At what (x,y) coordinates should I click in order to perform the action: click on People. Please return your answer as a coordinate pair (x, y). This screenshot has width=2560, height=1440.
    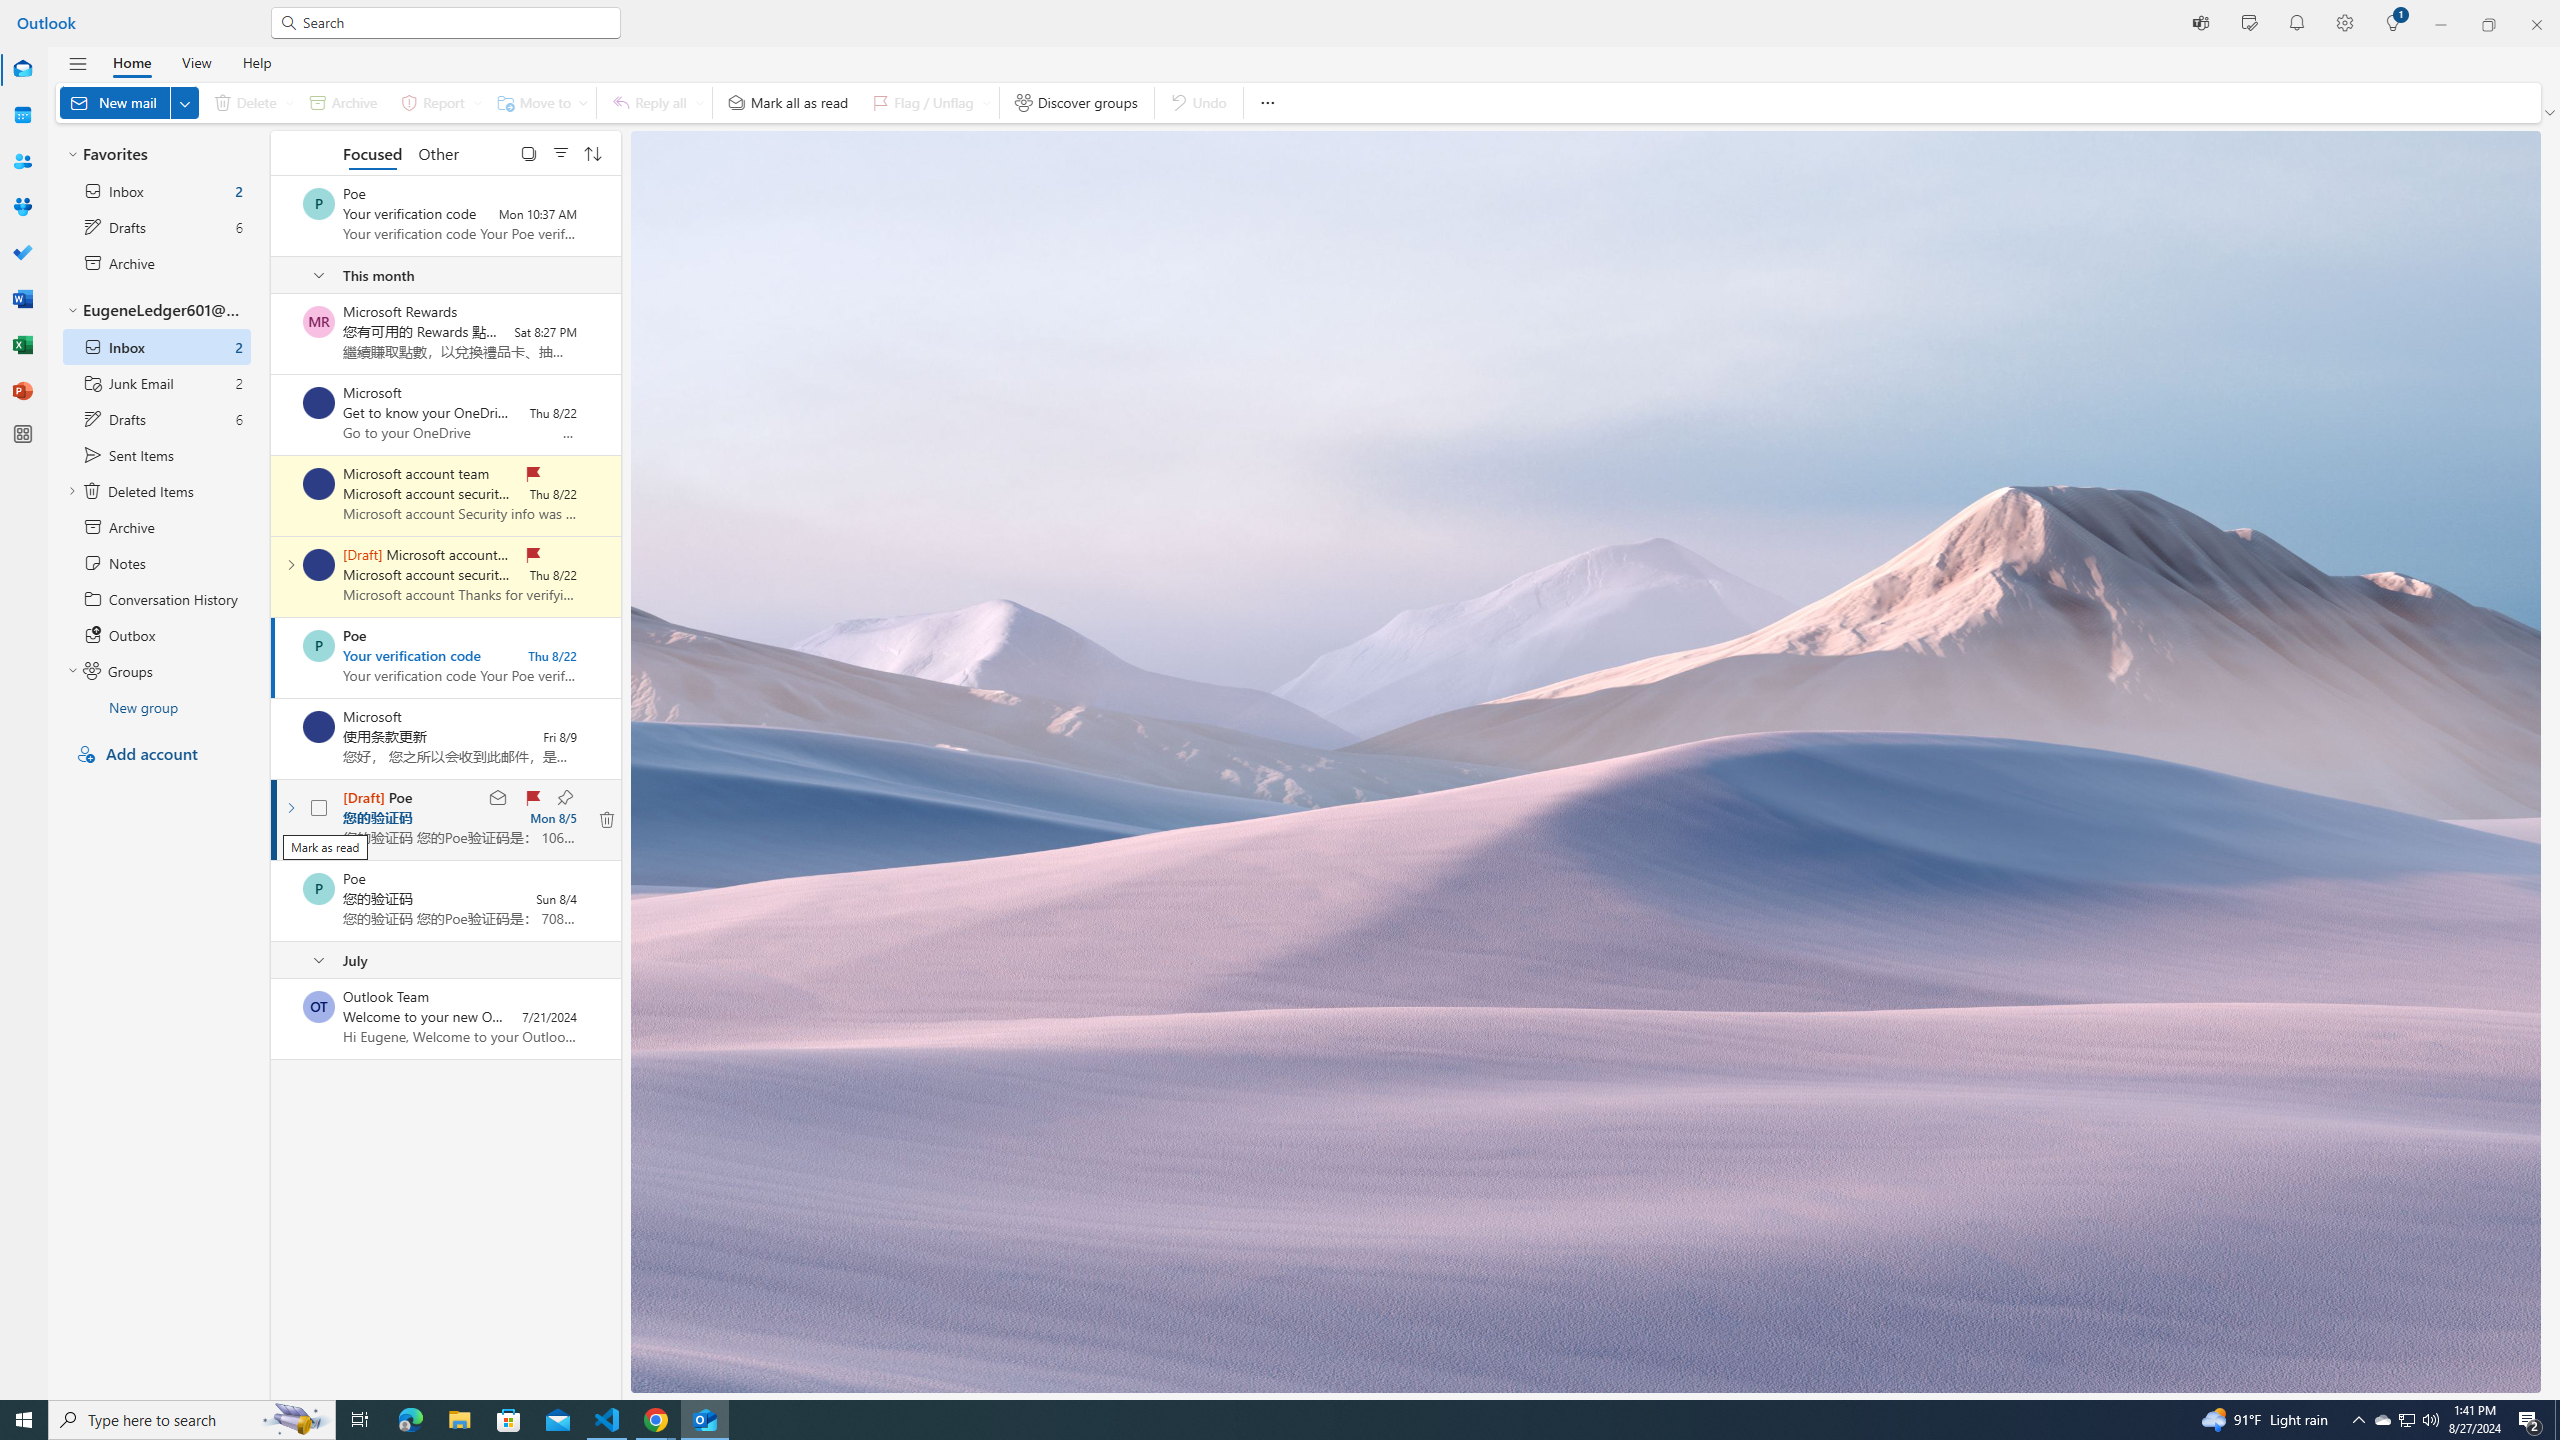
    Looking at the image, I should click on (22, 161).